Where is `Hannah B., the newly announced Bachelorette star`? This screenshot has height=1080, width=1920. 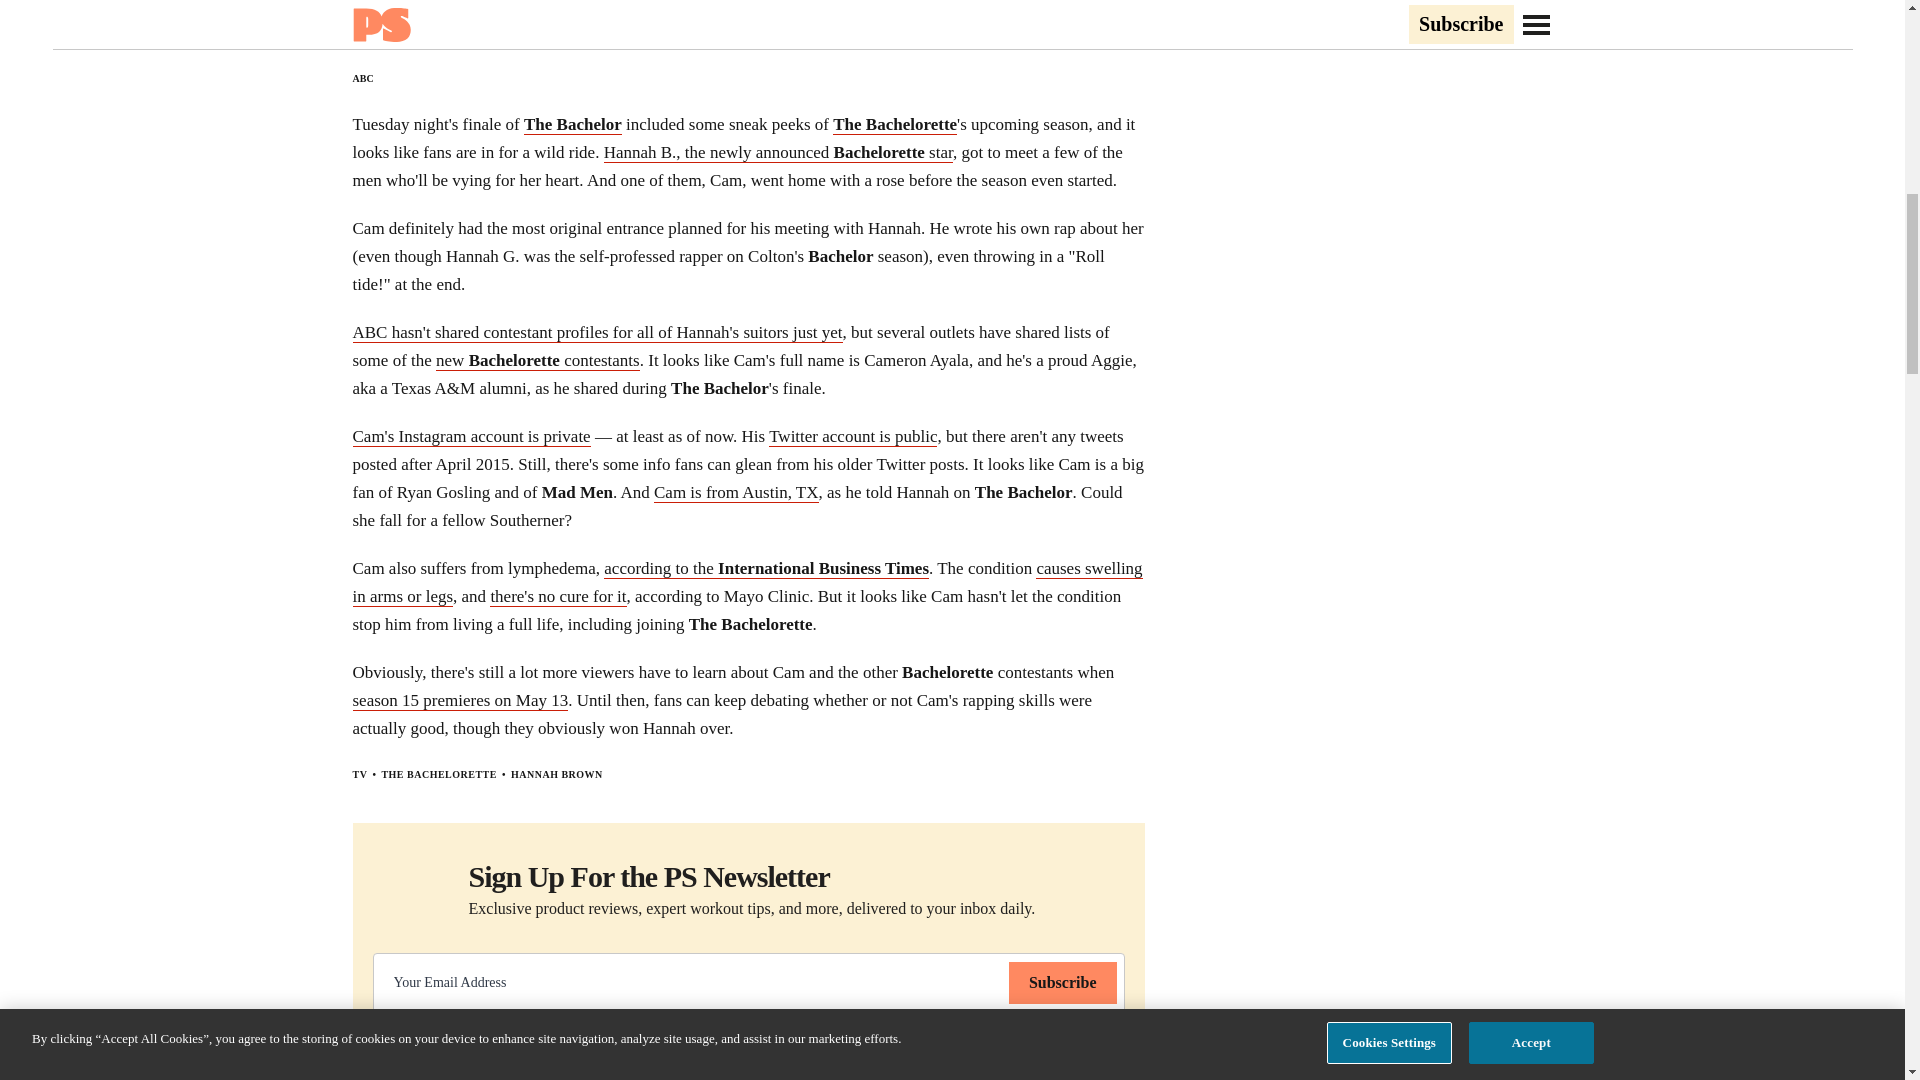 Hannah B., the newly announced Bachelorette star is located at coordinates (778, 152).